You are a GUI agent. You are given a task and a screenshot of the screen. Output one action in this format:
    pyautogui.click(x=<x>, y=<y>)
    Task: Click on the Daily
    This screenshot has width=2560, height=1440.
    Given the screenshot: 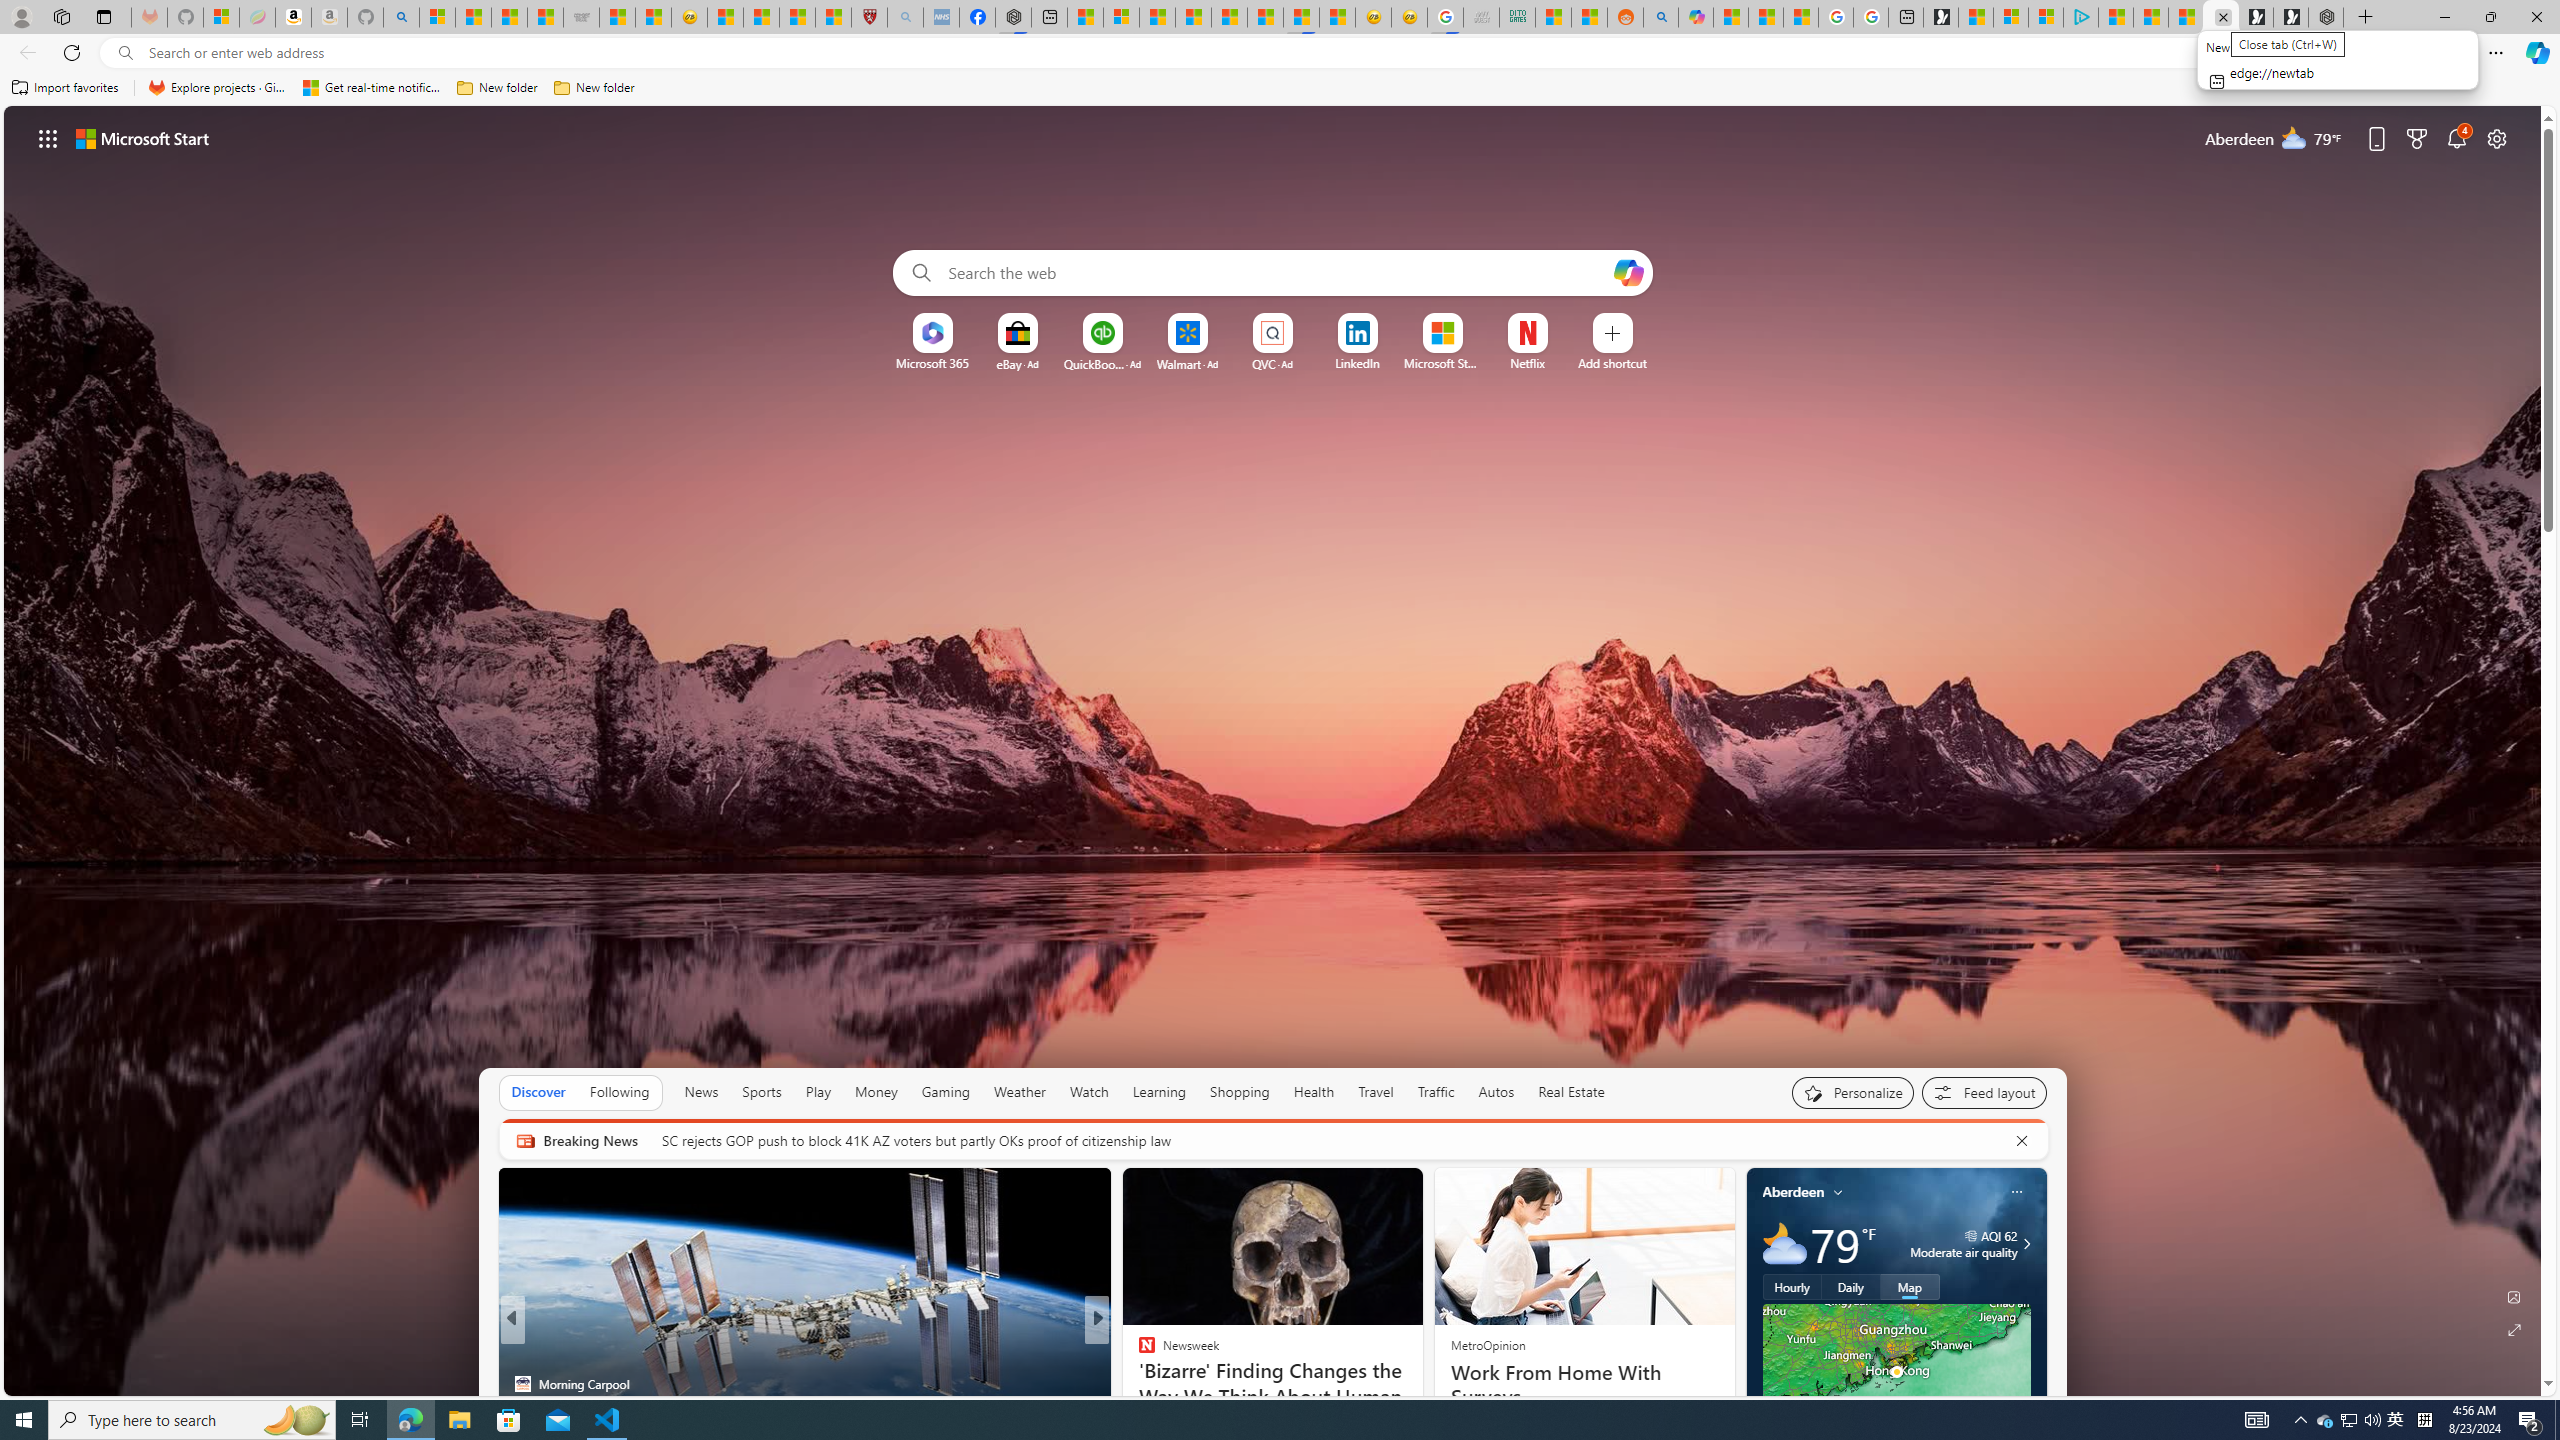 What is the action you would take?
    pyautogui.click(x=1850, y=1287)
    